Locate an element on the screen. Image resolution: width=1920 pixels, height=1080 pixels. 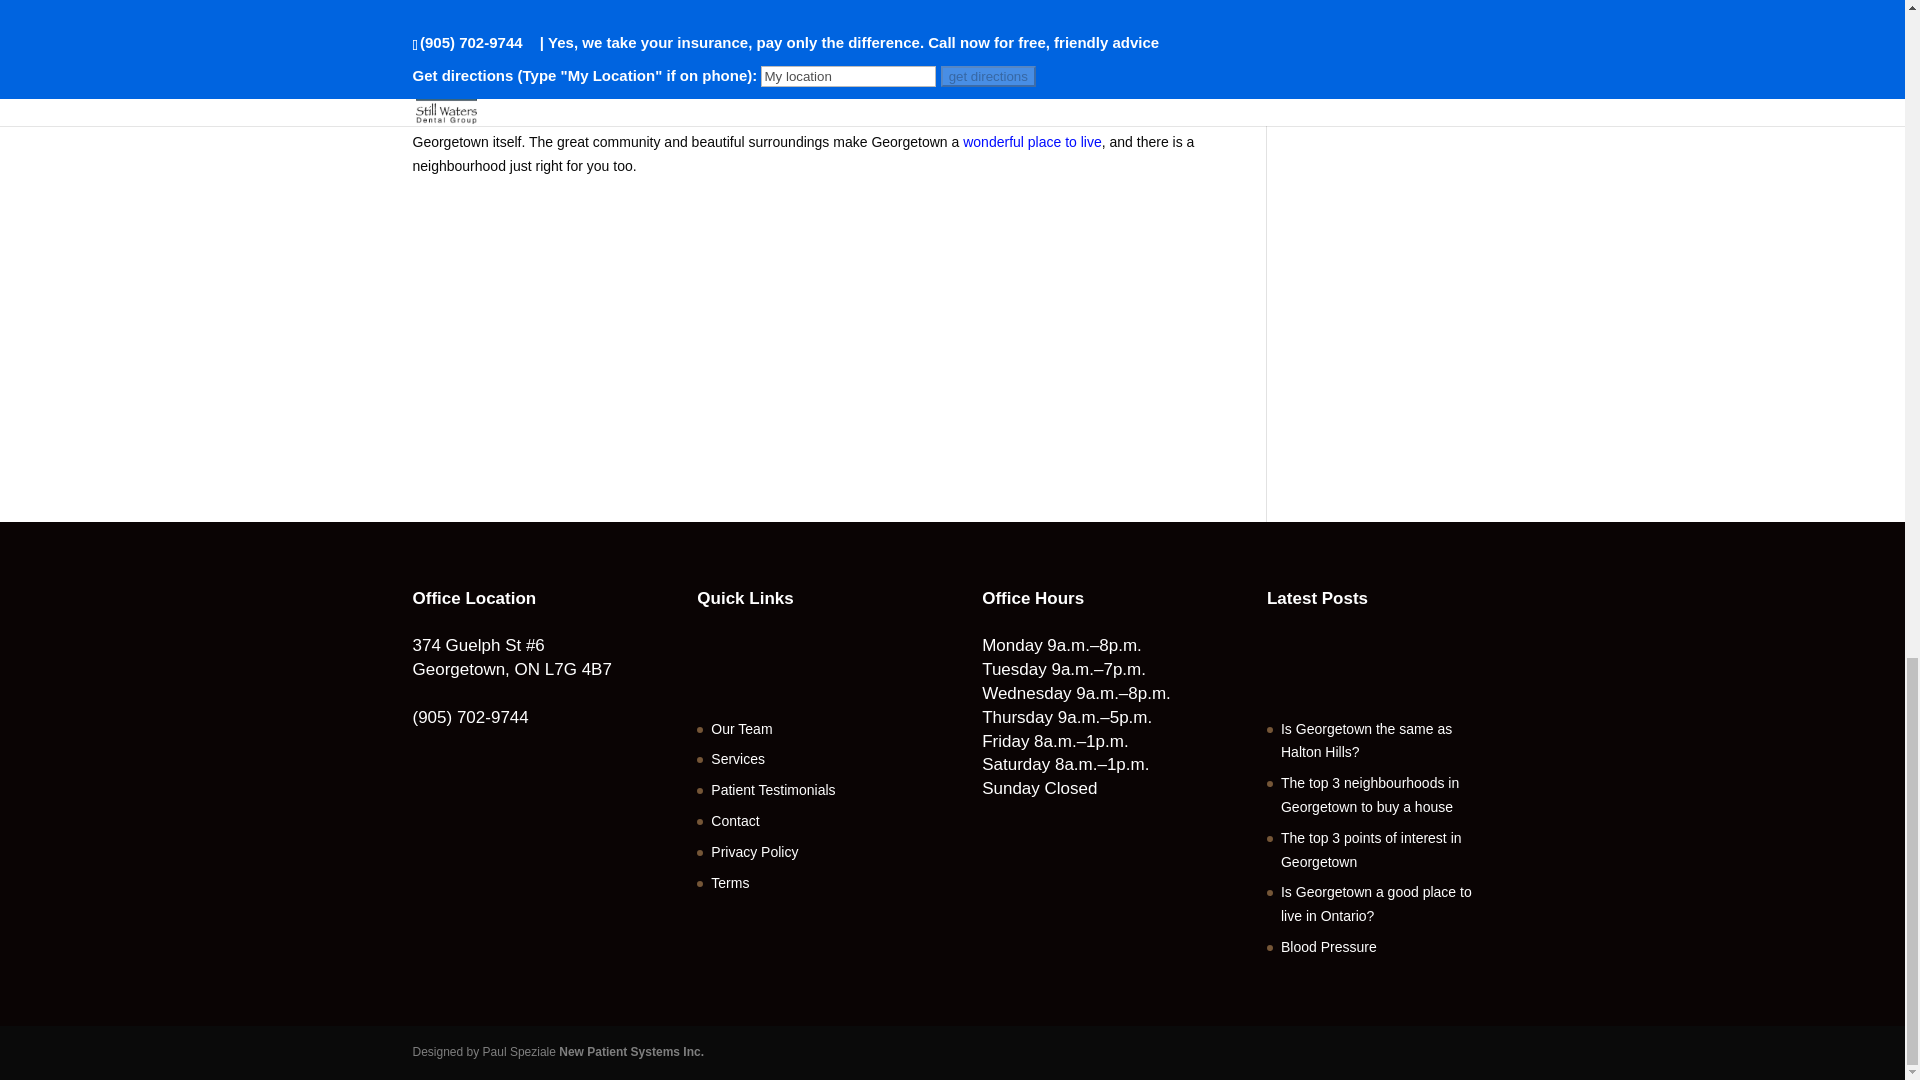
The top 3 points of interest in Georgetown is located at coordinates (1370, 850).